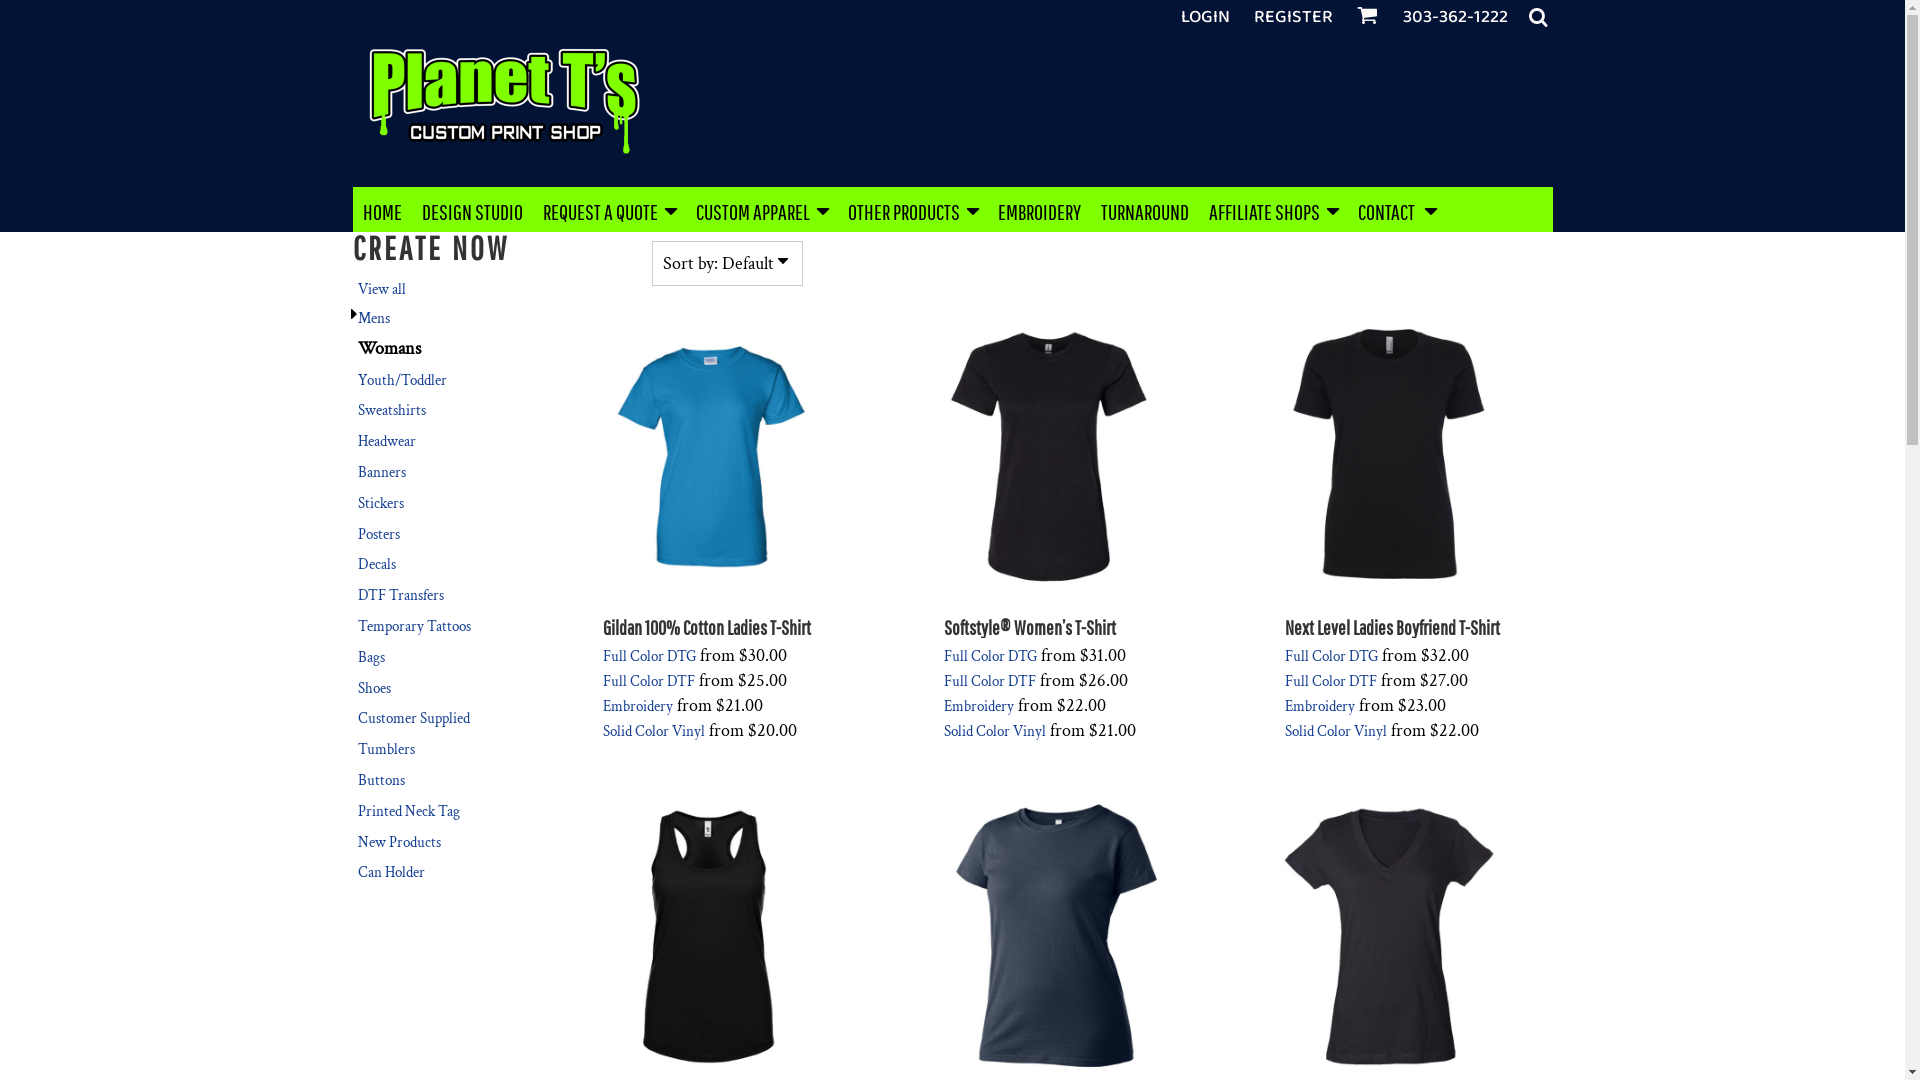  Describe the element at coordinates (1332, 656) in the screenshot. I see `Full Color DTG` at that location.